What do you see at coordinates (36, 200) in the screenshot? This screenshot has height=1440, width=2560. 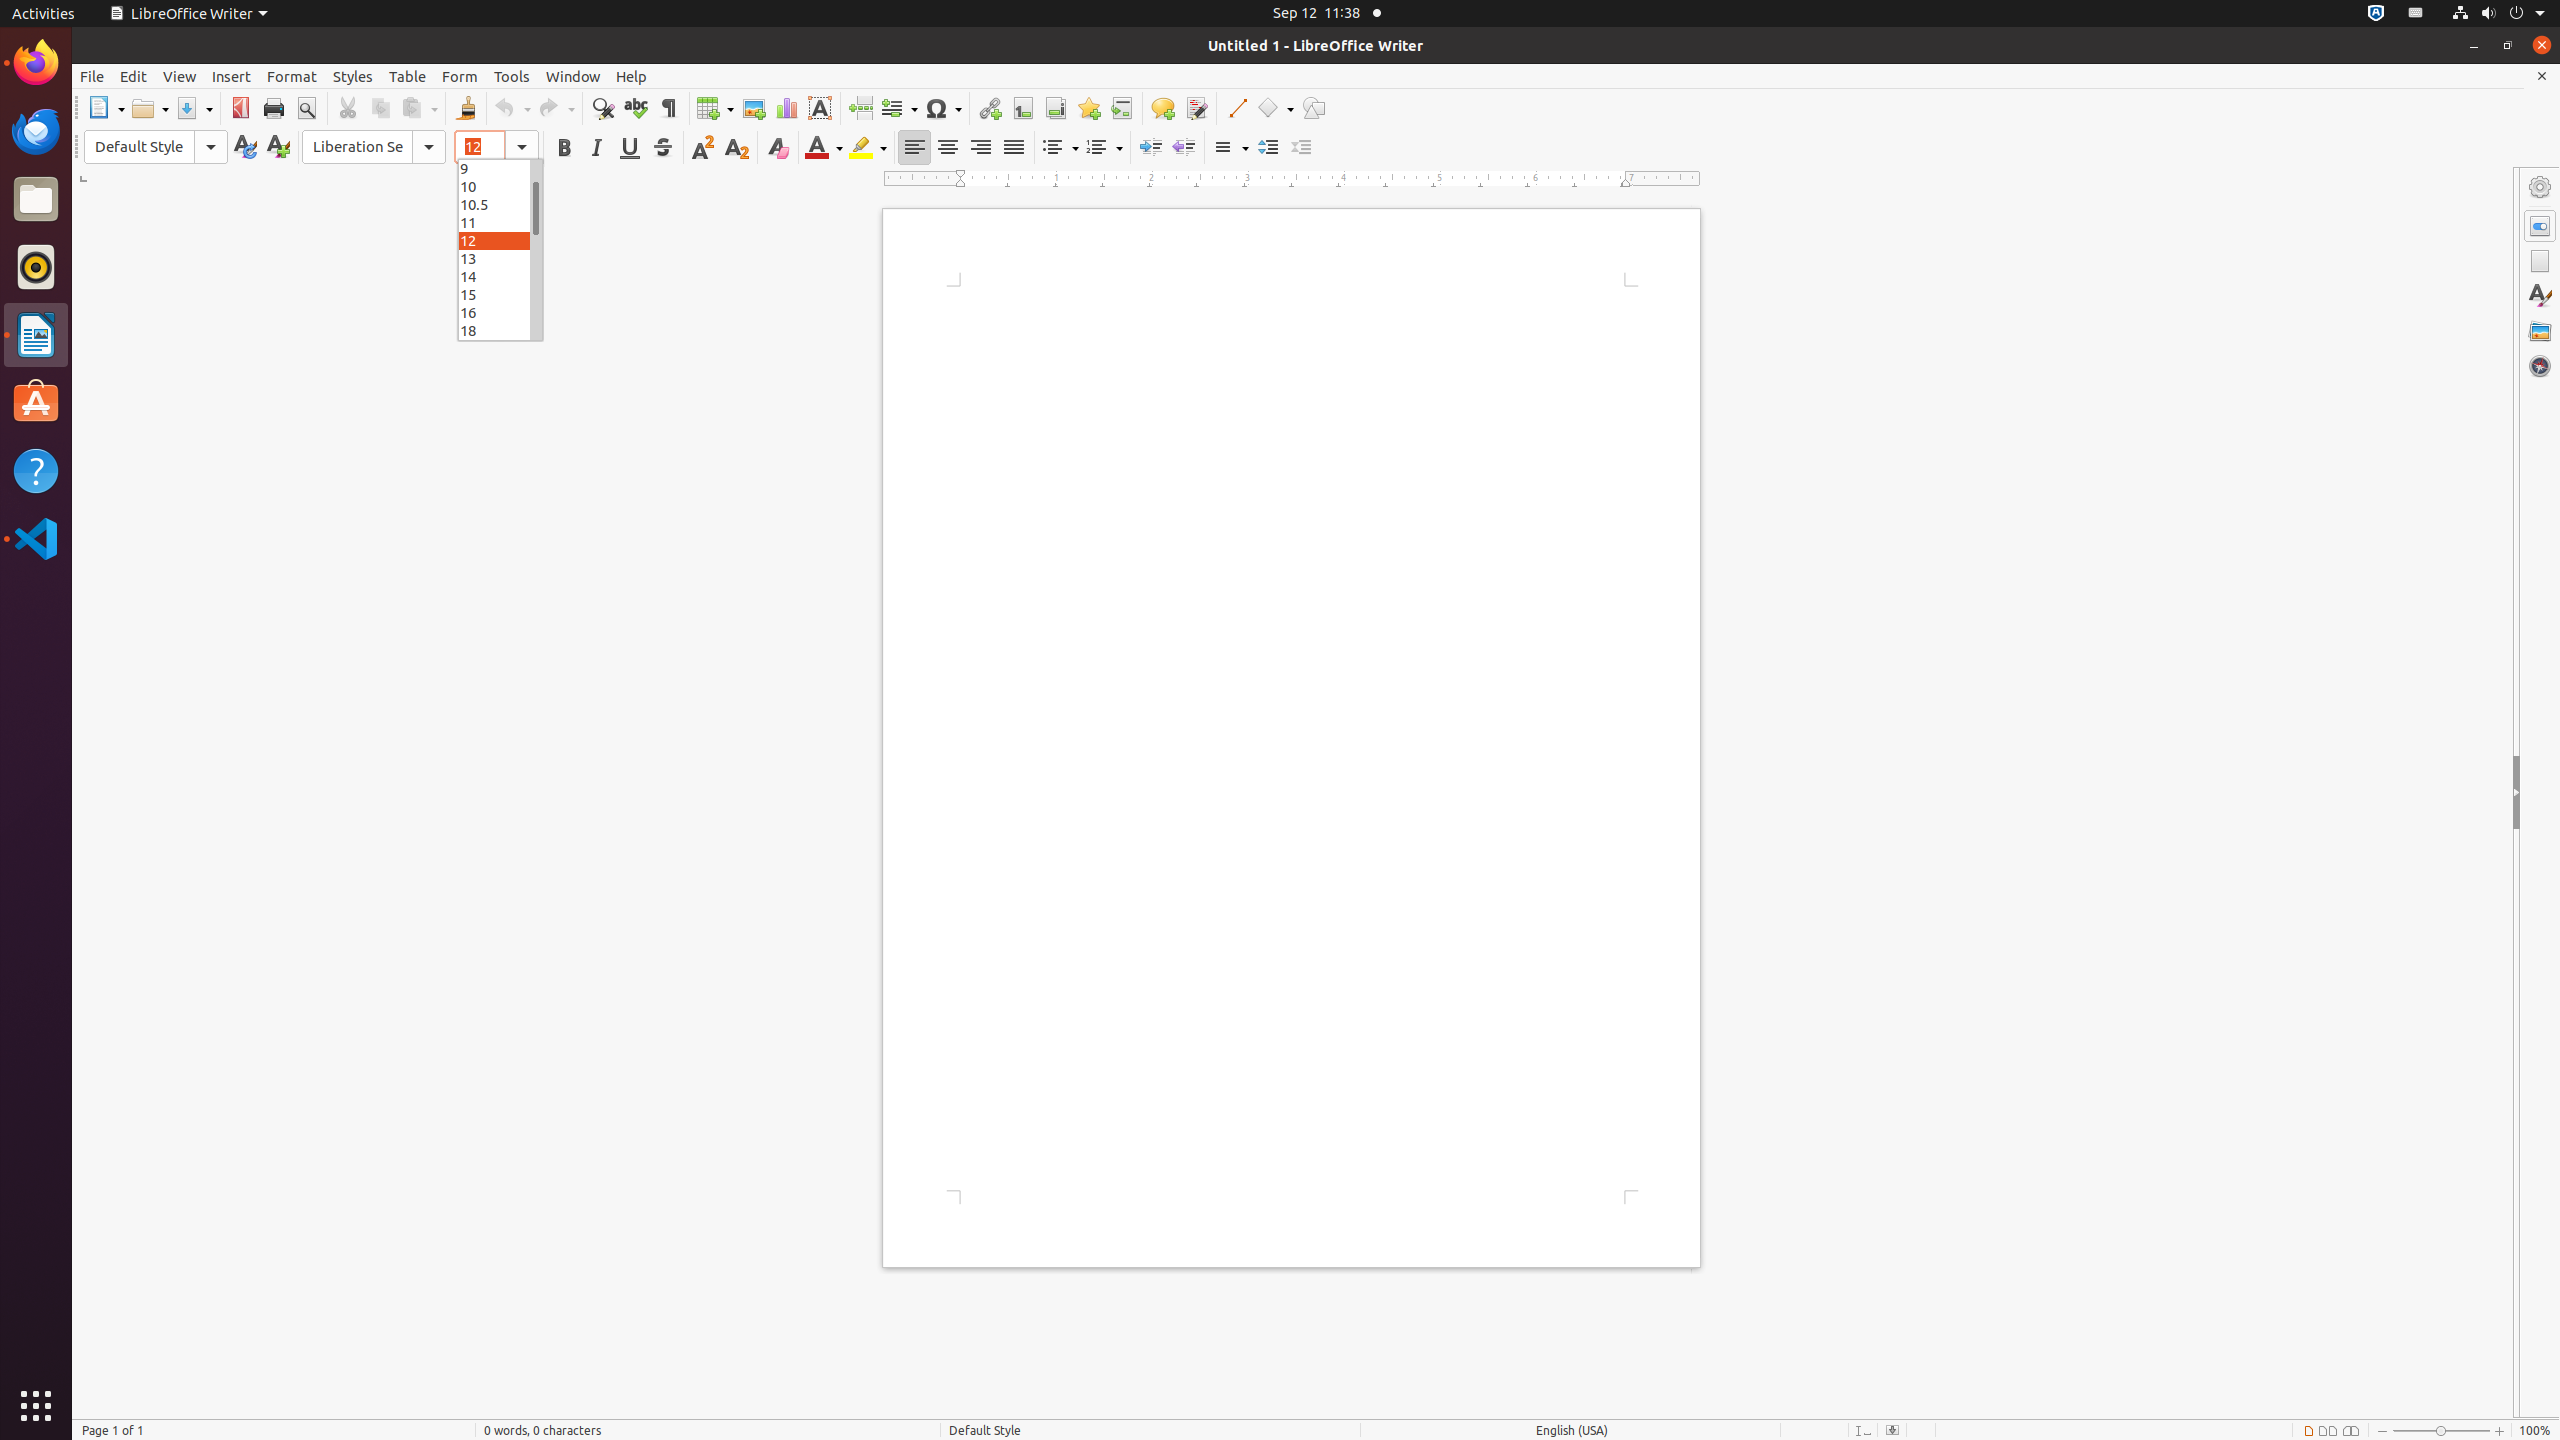 I see `Files` at bounding box center [36, 200].